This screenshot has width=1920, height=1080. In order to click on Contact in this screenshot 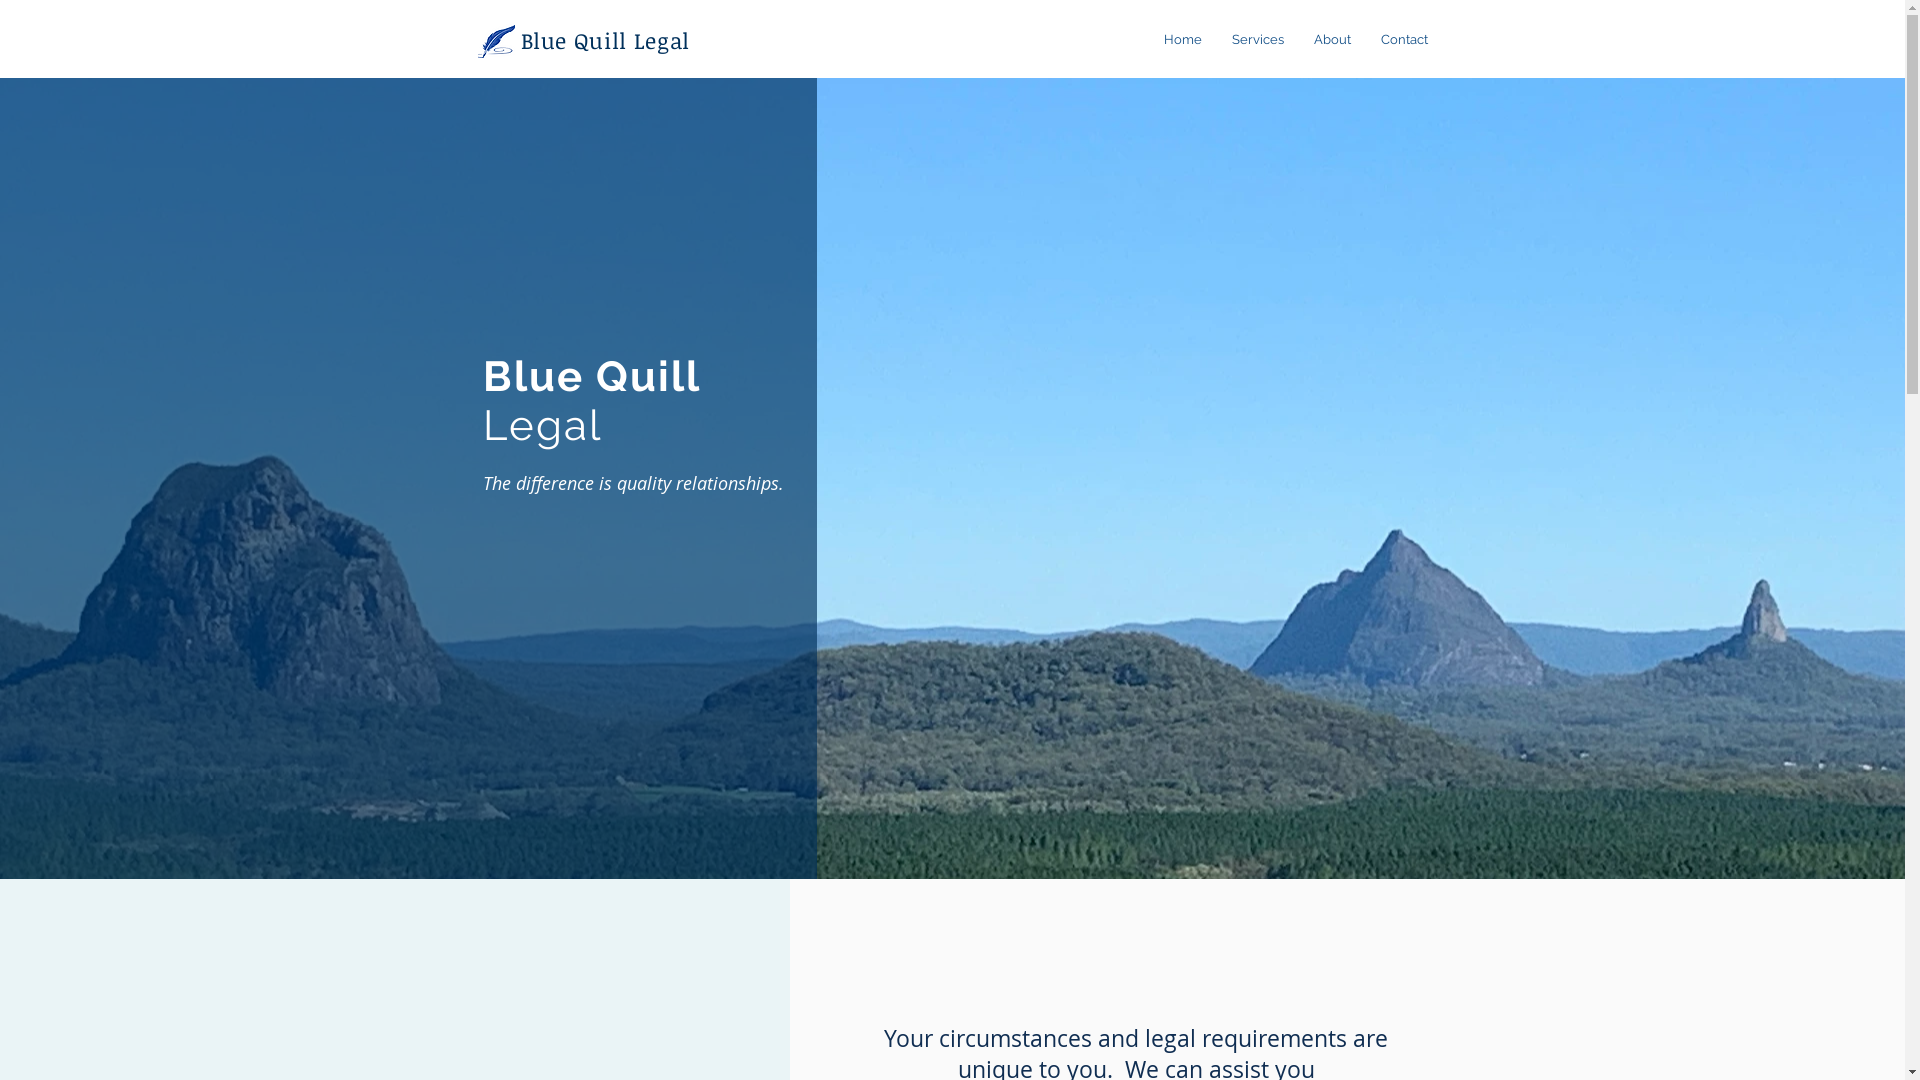, I will do `click(1404, 40)`.